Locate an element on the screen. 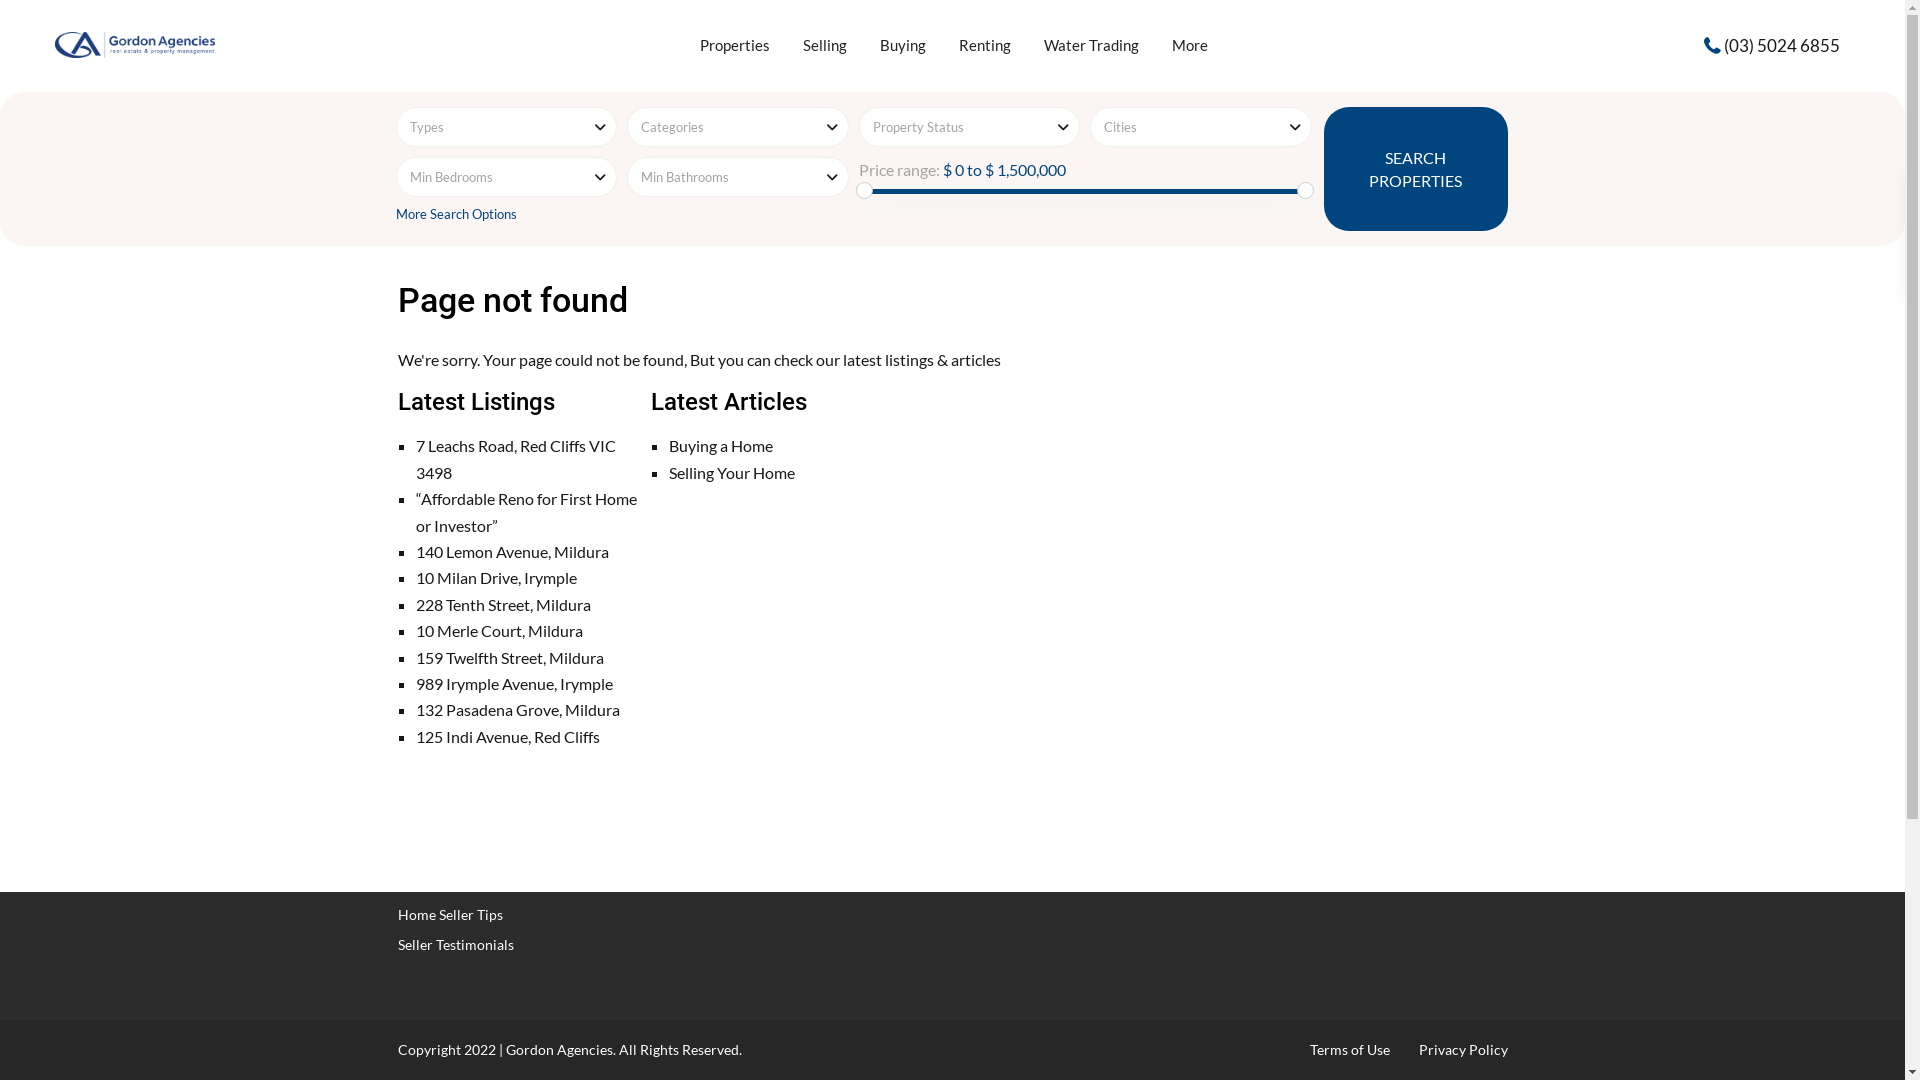  Water Trading is located at coordinates (1092, 45).